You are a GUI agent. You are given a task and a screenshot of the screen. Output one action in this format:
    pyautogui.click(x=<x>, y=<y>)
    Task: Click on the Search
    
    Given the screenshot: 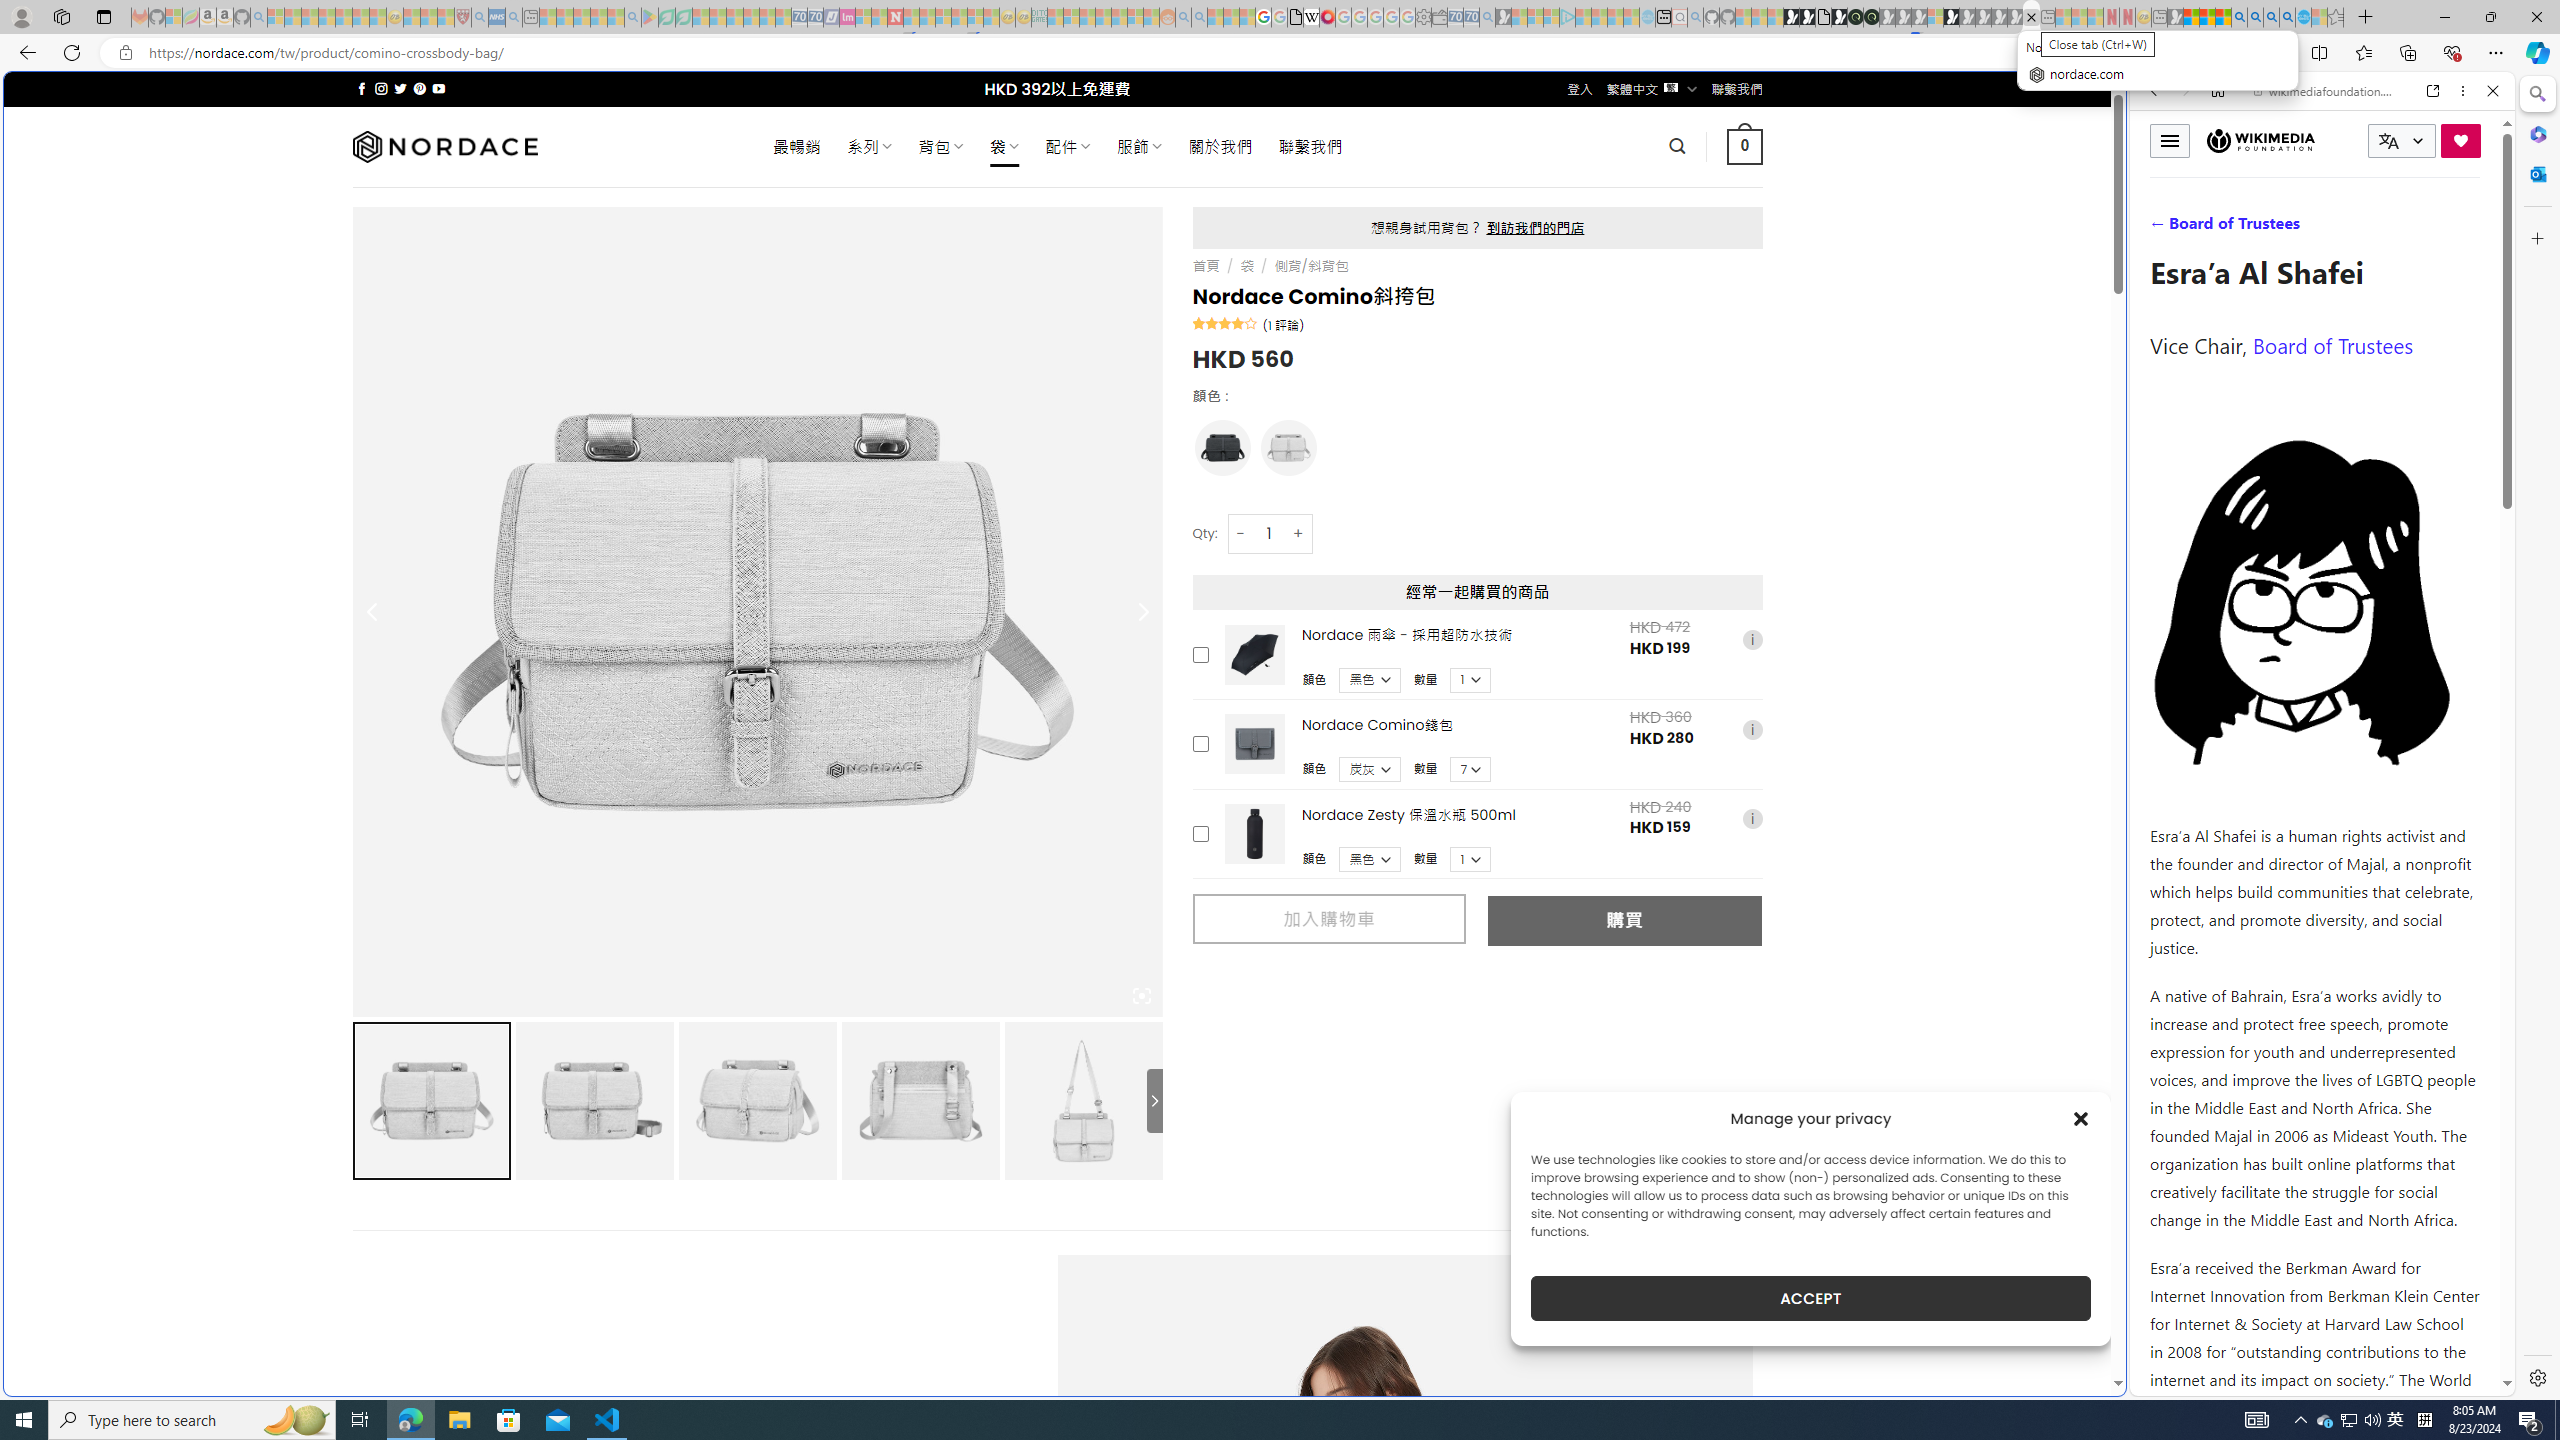 What is the action you would take?
    pyautogui.click(x=2536, y=94)
    